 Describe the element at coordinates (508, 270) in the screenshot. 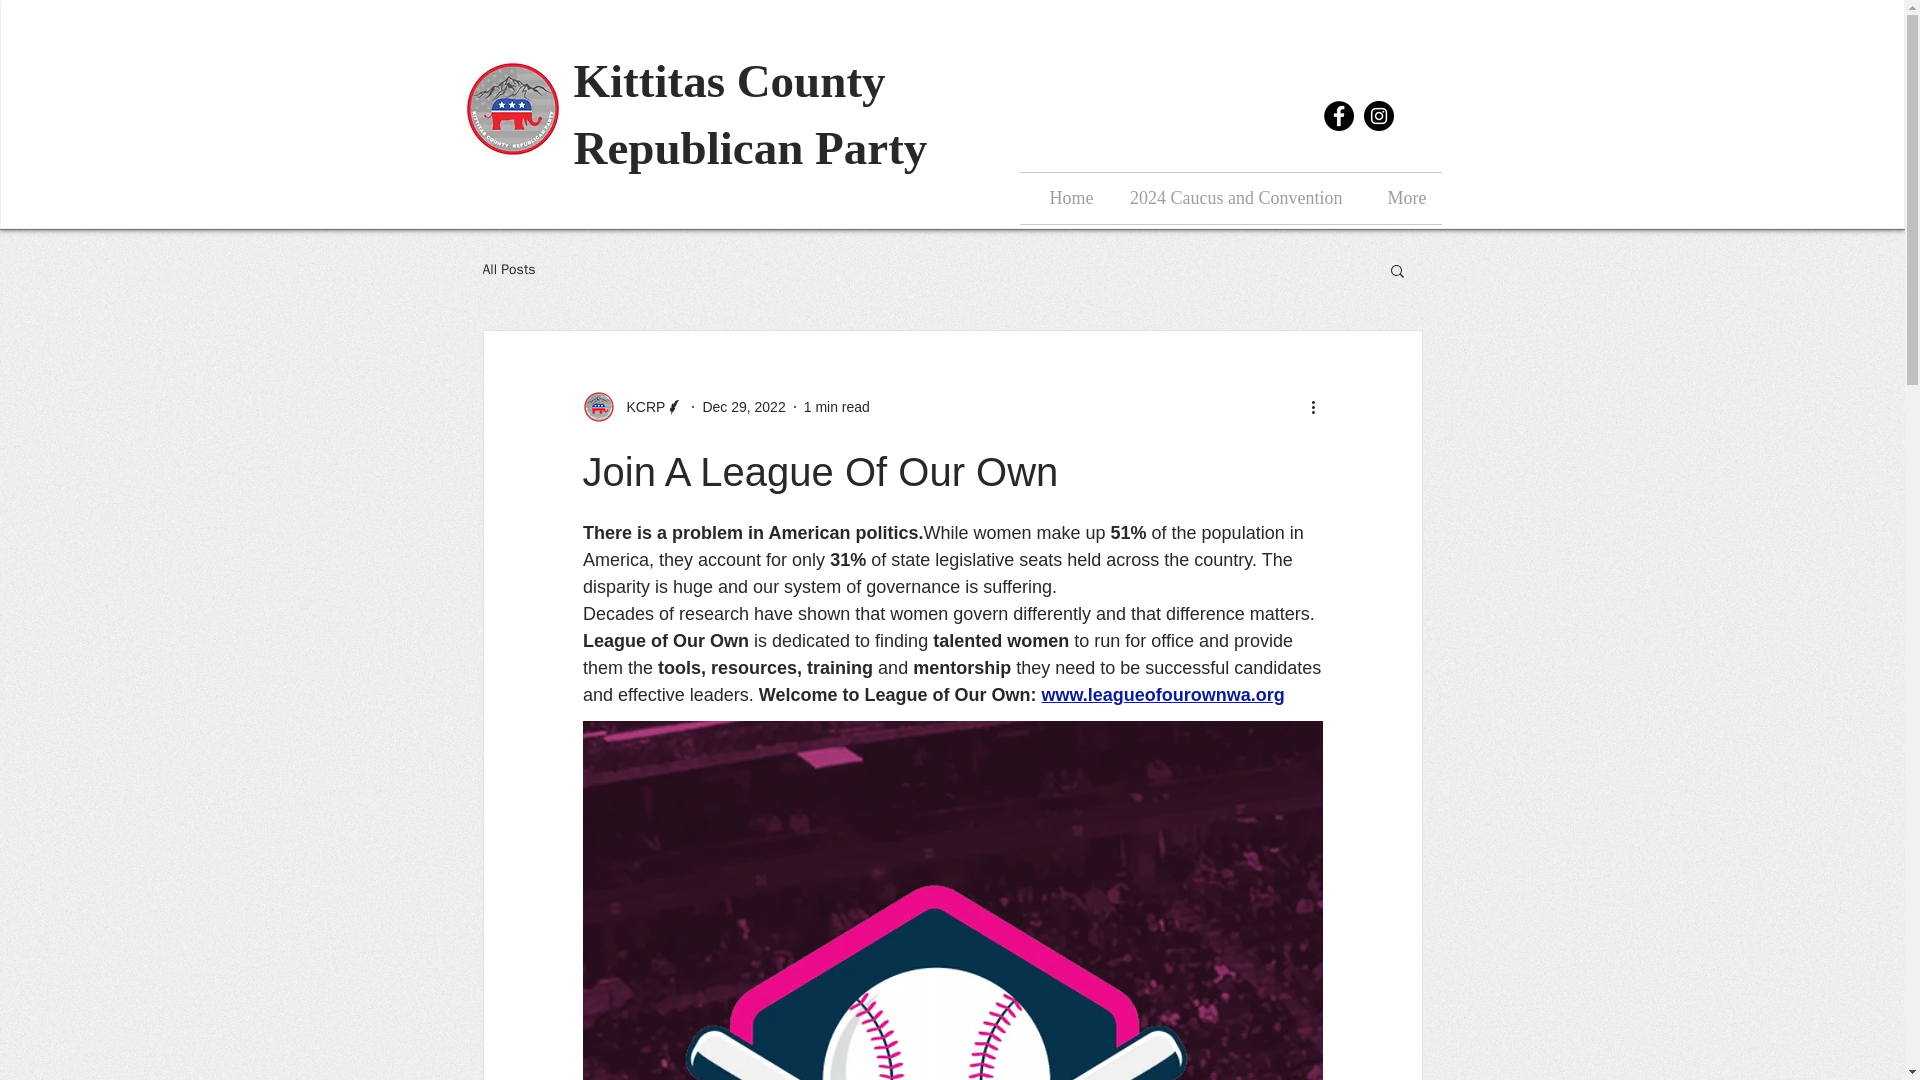

I see `All Posts` at that location.